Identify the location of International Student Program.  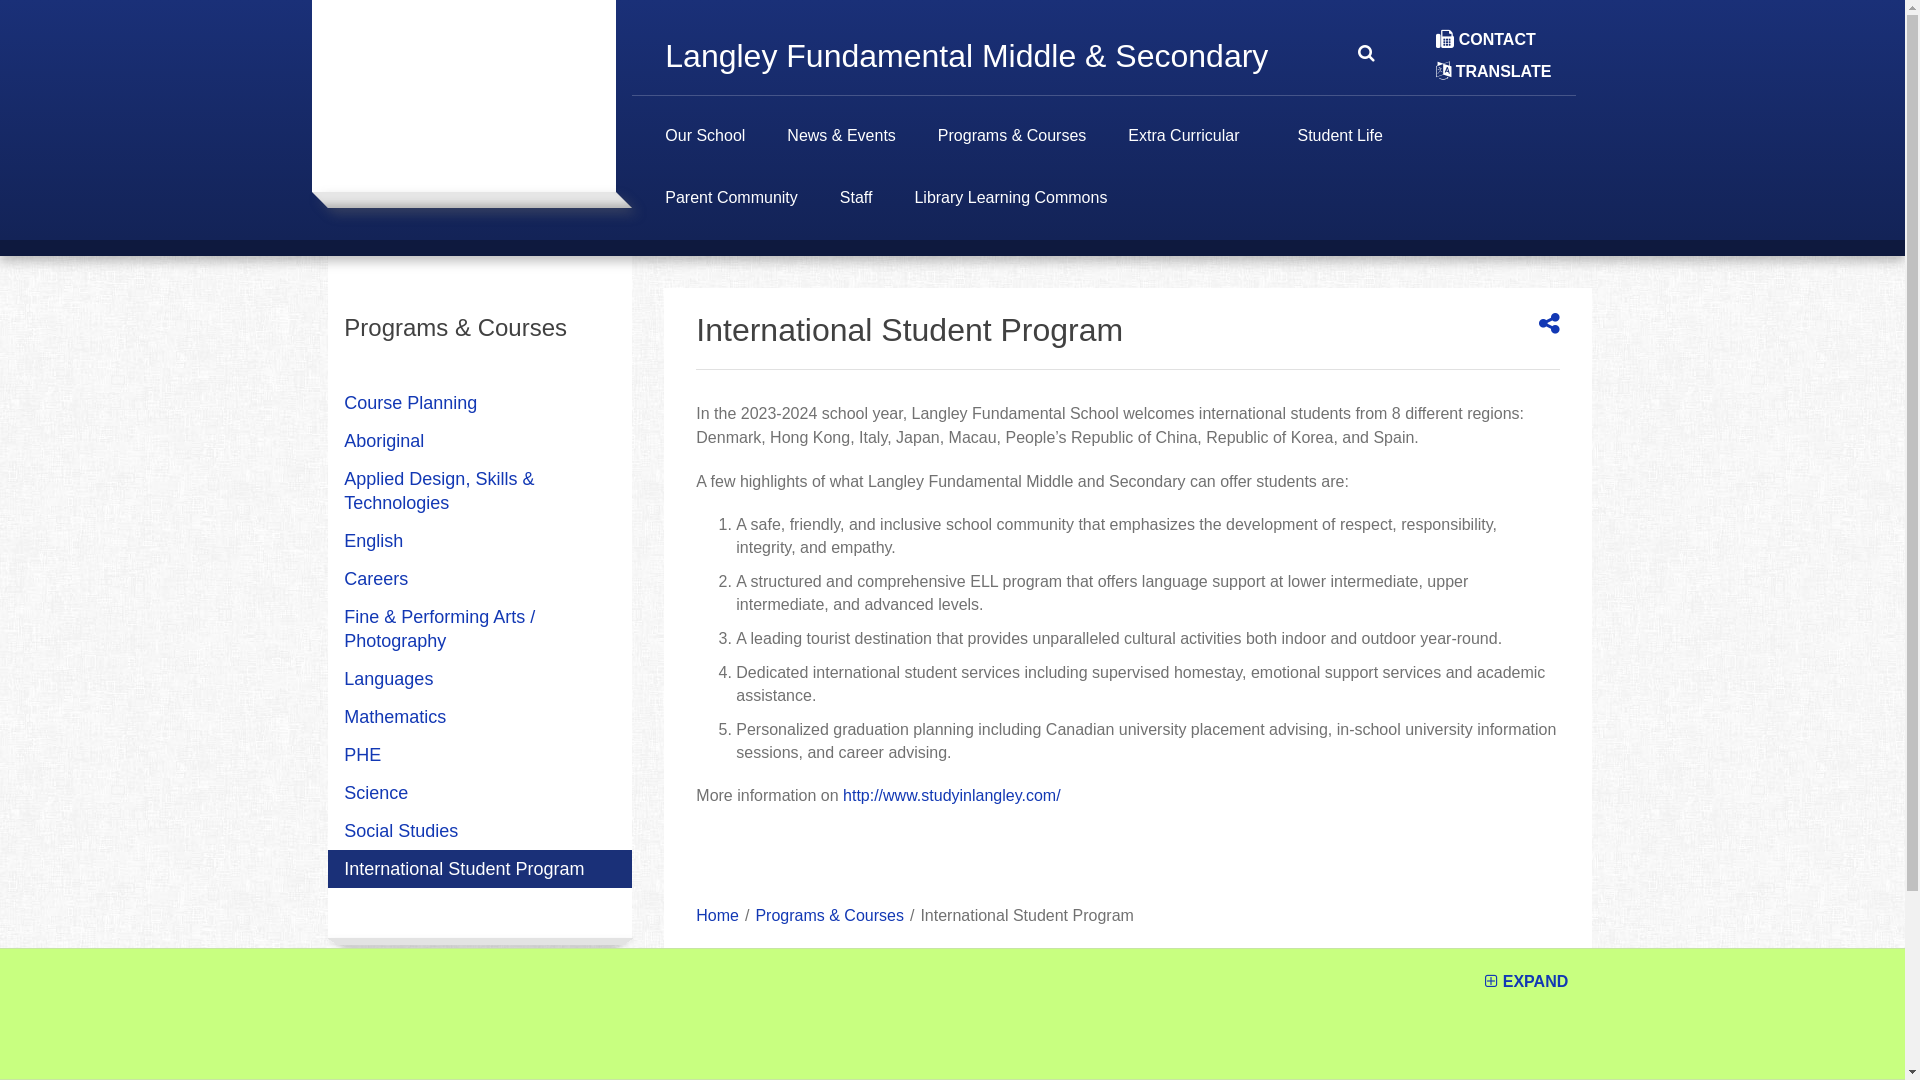
(480, 869).